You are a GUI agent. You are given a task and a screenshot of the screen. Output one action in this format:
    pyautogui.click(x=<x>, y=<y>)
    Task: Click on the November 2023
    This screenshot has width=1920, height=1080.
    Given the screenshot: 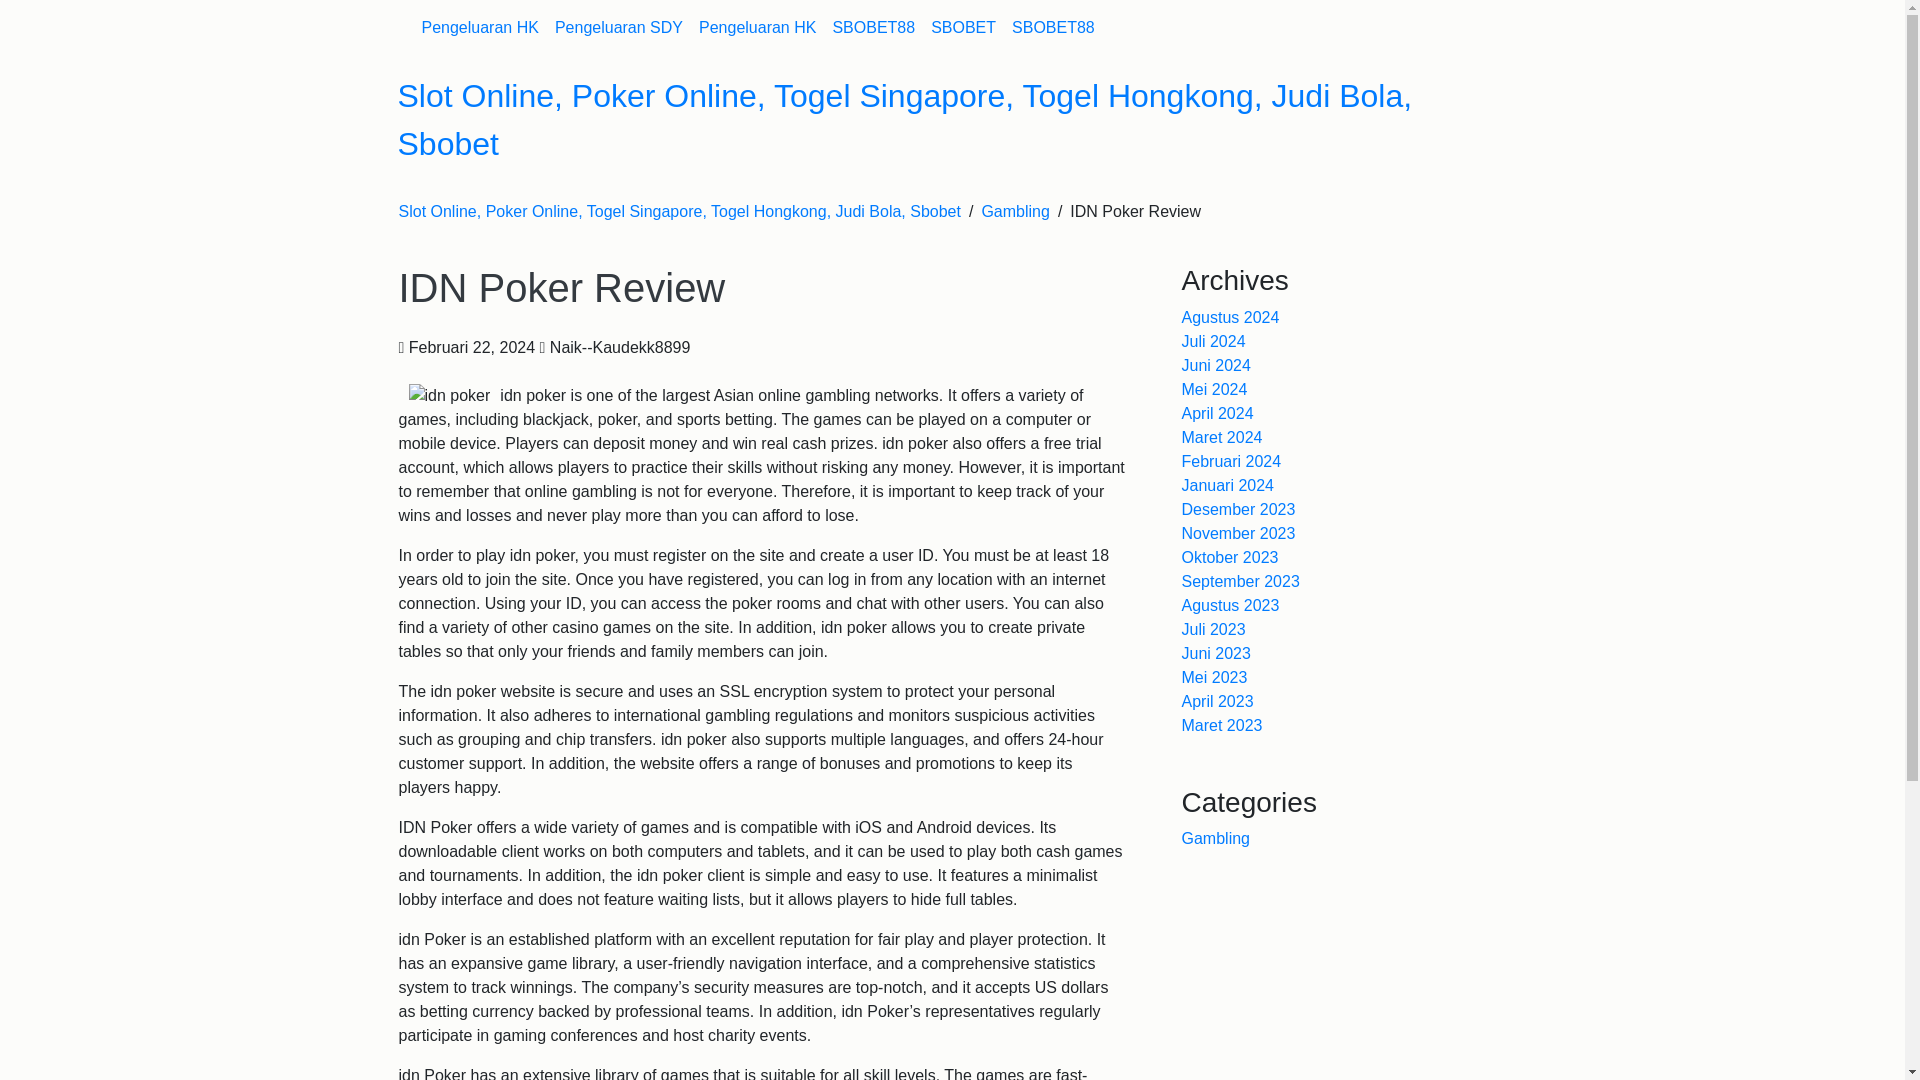 What is the action you would take?
    pyautogui.click(x=1239, y=533)
    